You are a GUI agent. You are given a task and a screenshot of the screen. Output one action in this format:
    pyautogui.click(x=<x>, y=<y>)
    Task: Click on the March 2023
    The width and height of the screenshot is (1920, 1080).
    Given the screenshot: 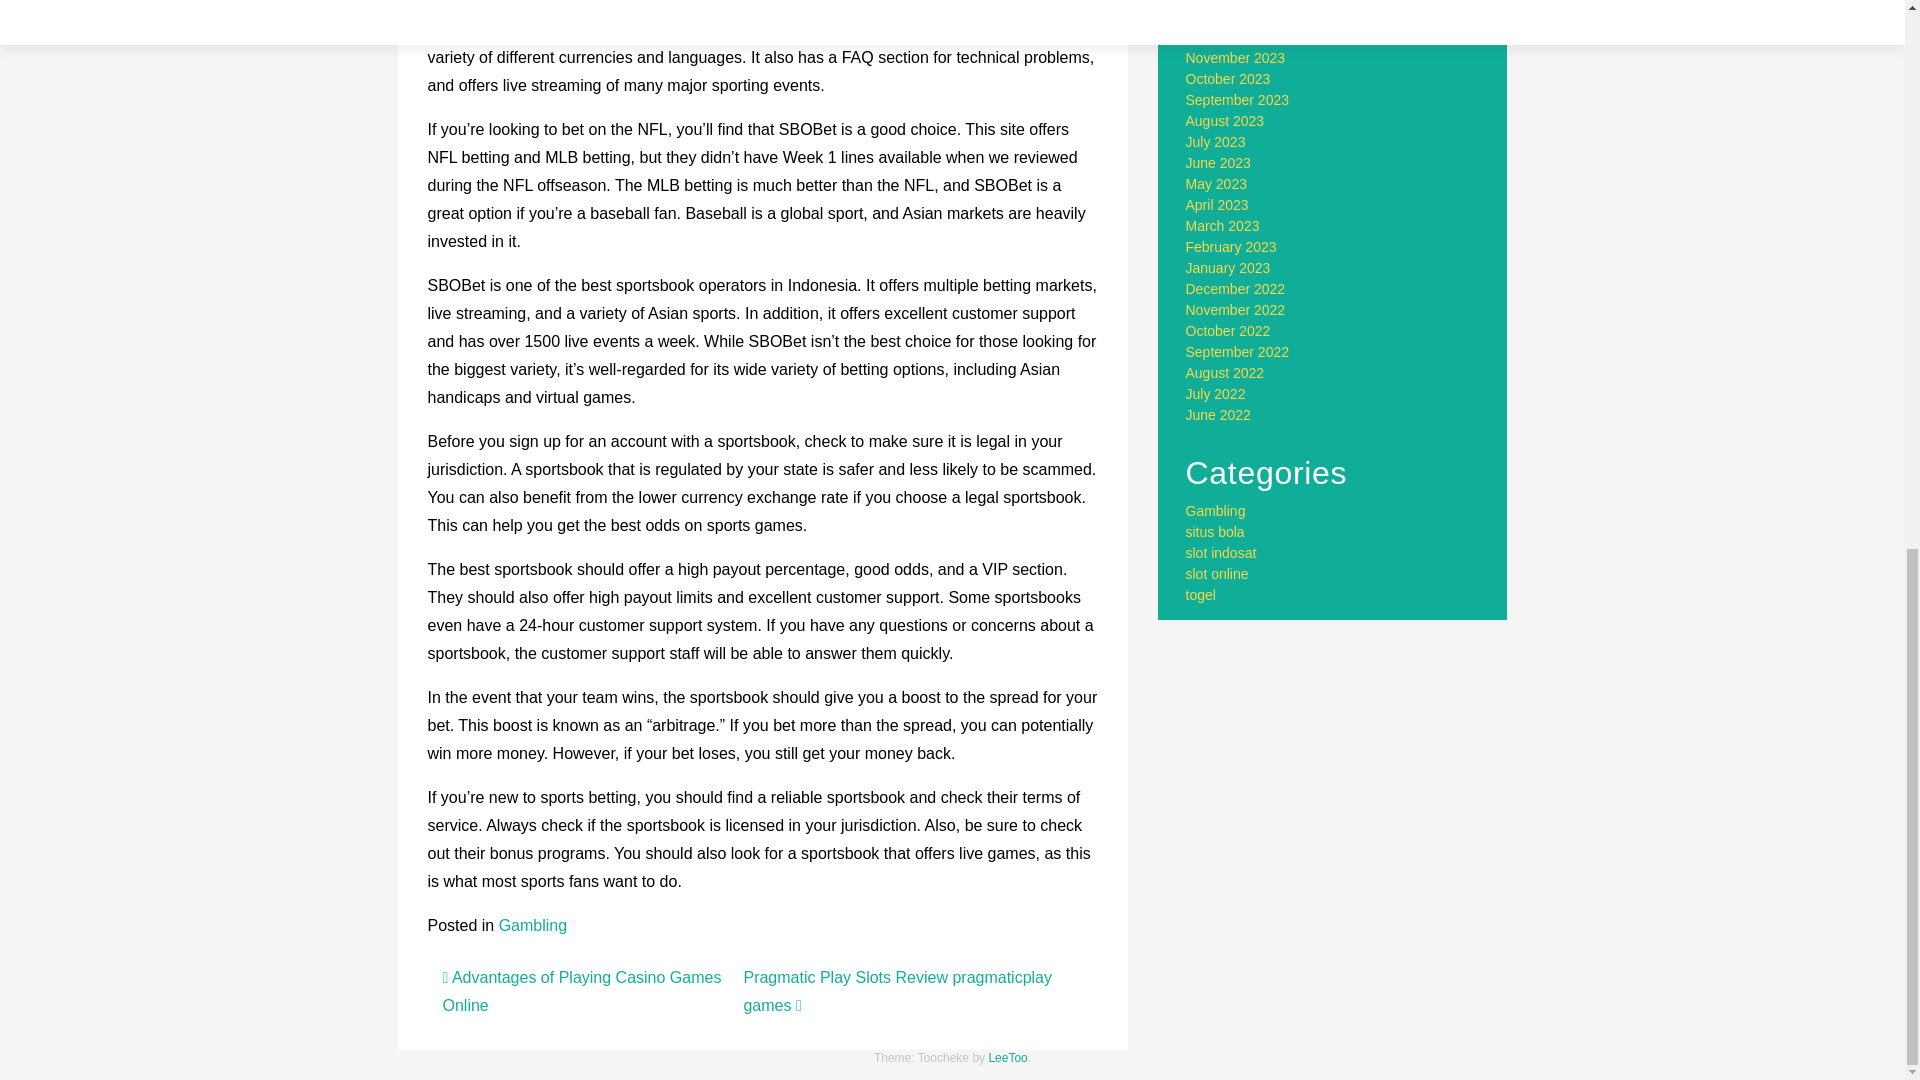 What is the action you would take?
    pyautogui.click(x=1222, y=226)
    